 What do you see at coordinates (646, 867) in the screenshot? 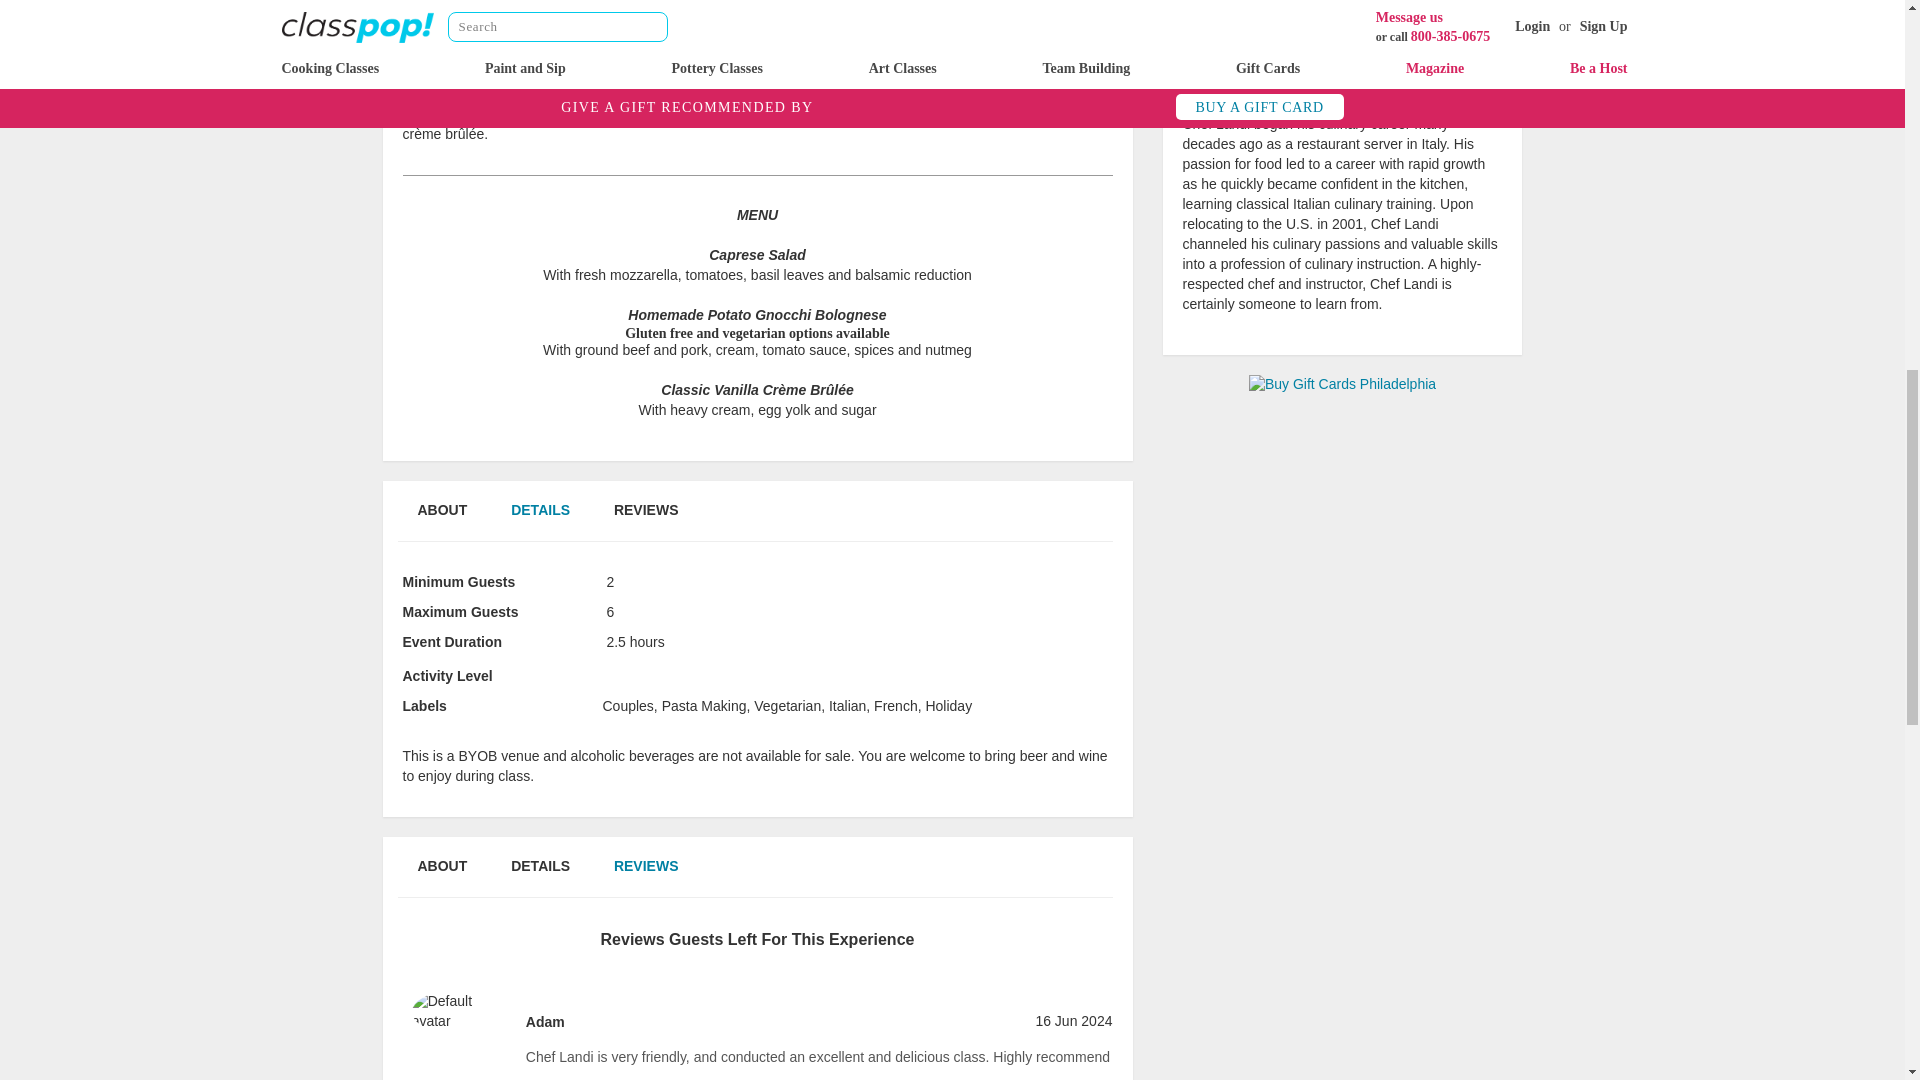
I see `REVIEWS` at bounding box center [646, 867].